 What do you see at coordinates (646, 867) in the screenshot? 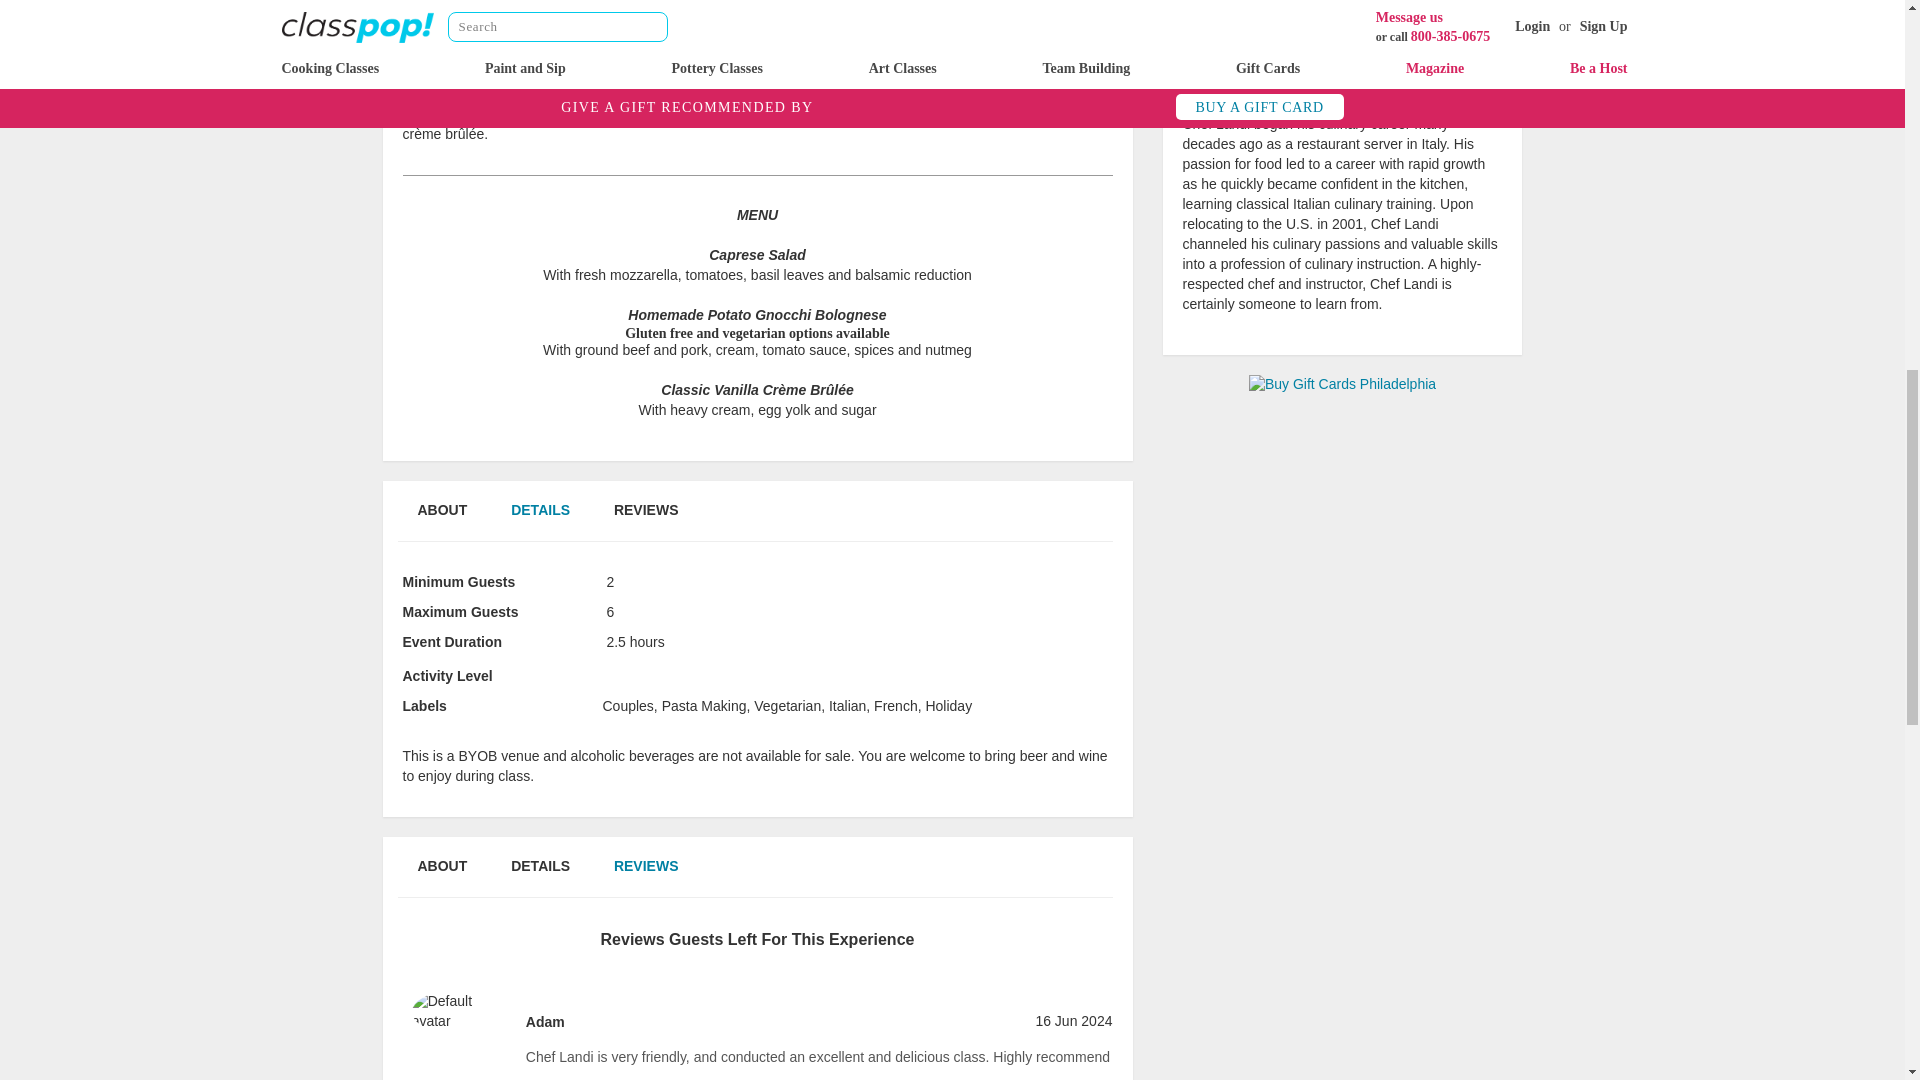
I see `REVIEWS` at bounding box center [646, 867].